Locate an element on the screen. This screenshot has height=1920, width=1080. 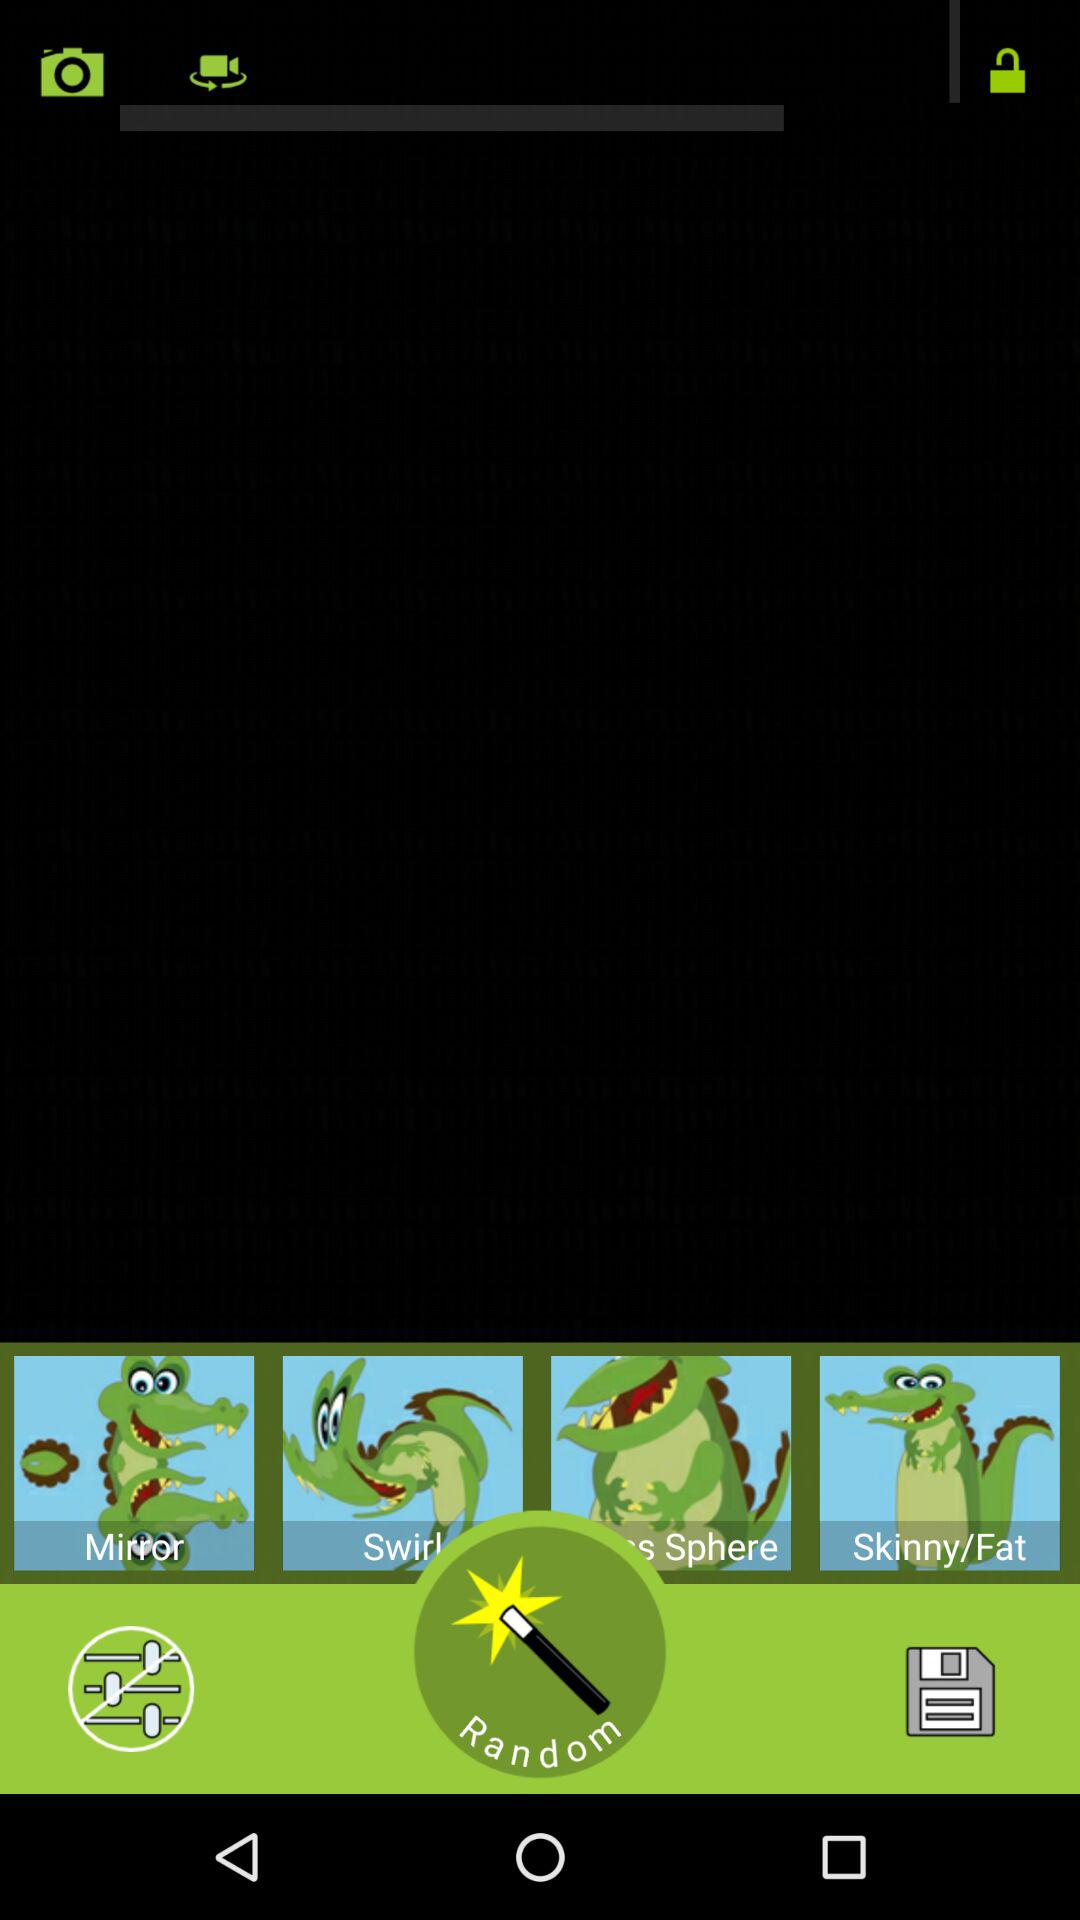
select a random tool is located at coordinates (540, 1652).